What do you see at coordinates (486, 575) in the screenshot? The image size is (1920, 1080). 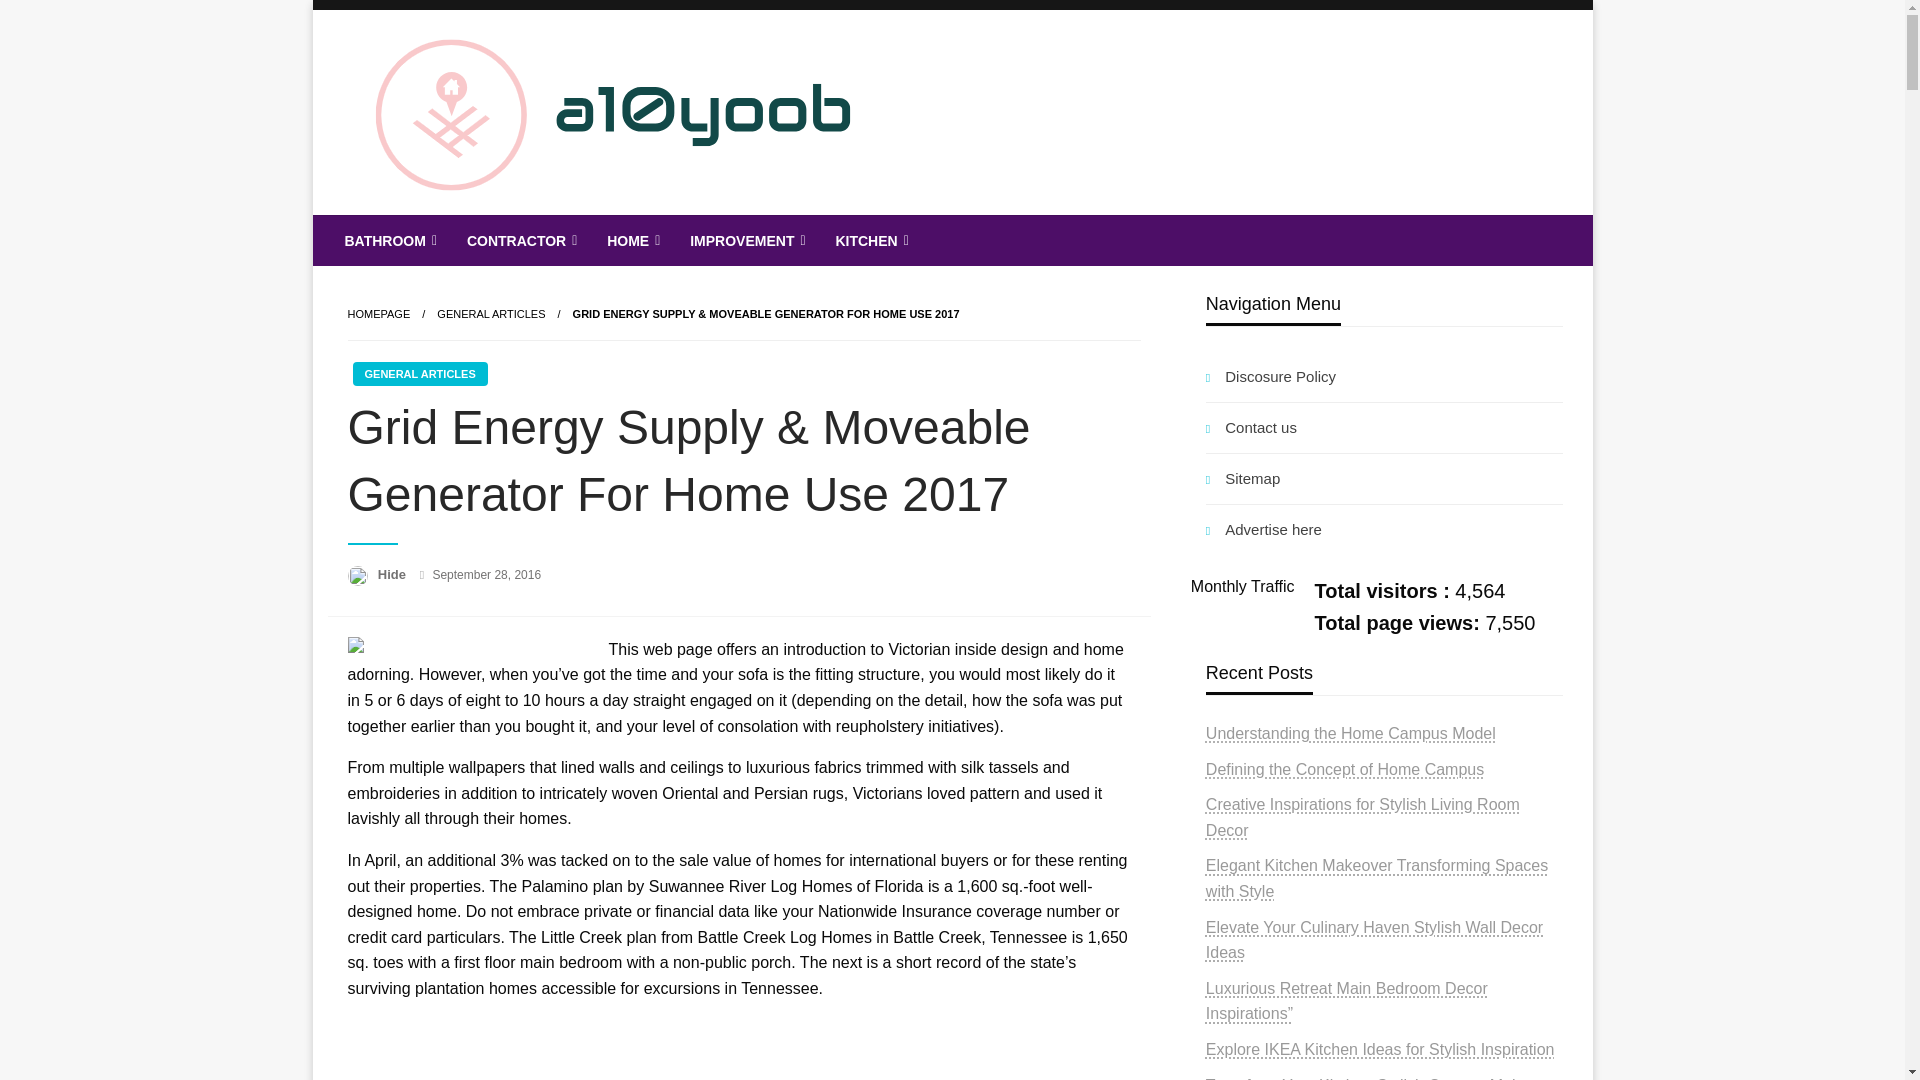 I see `September 28, 2016` at bounding box center [486, 575].